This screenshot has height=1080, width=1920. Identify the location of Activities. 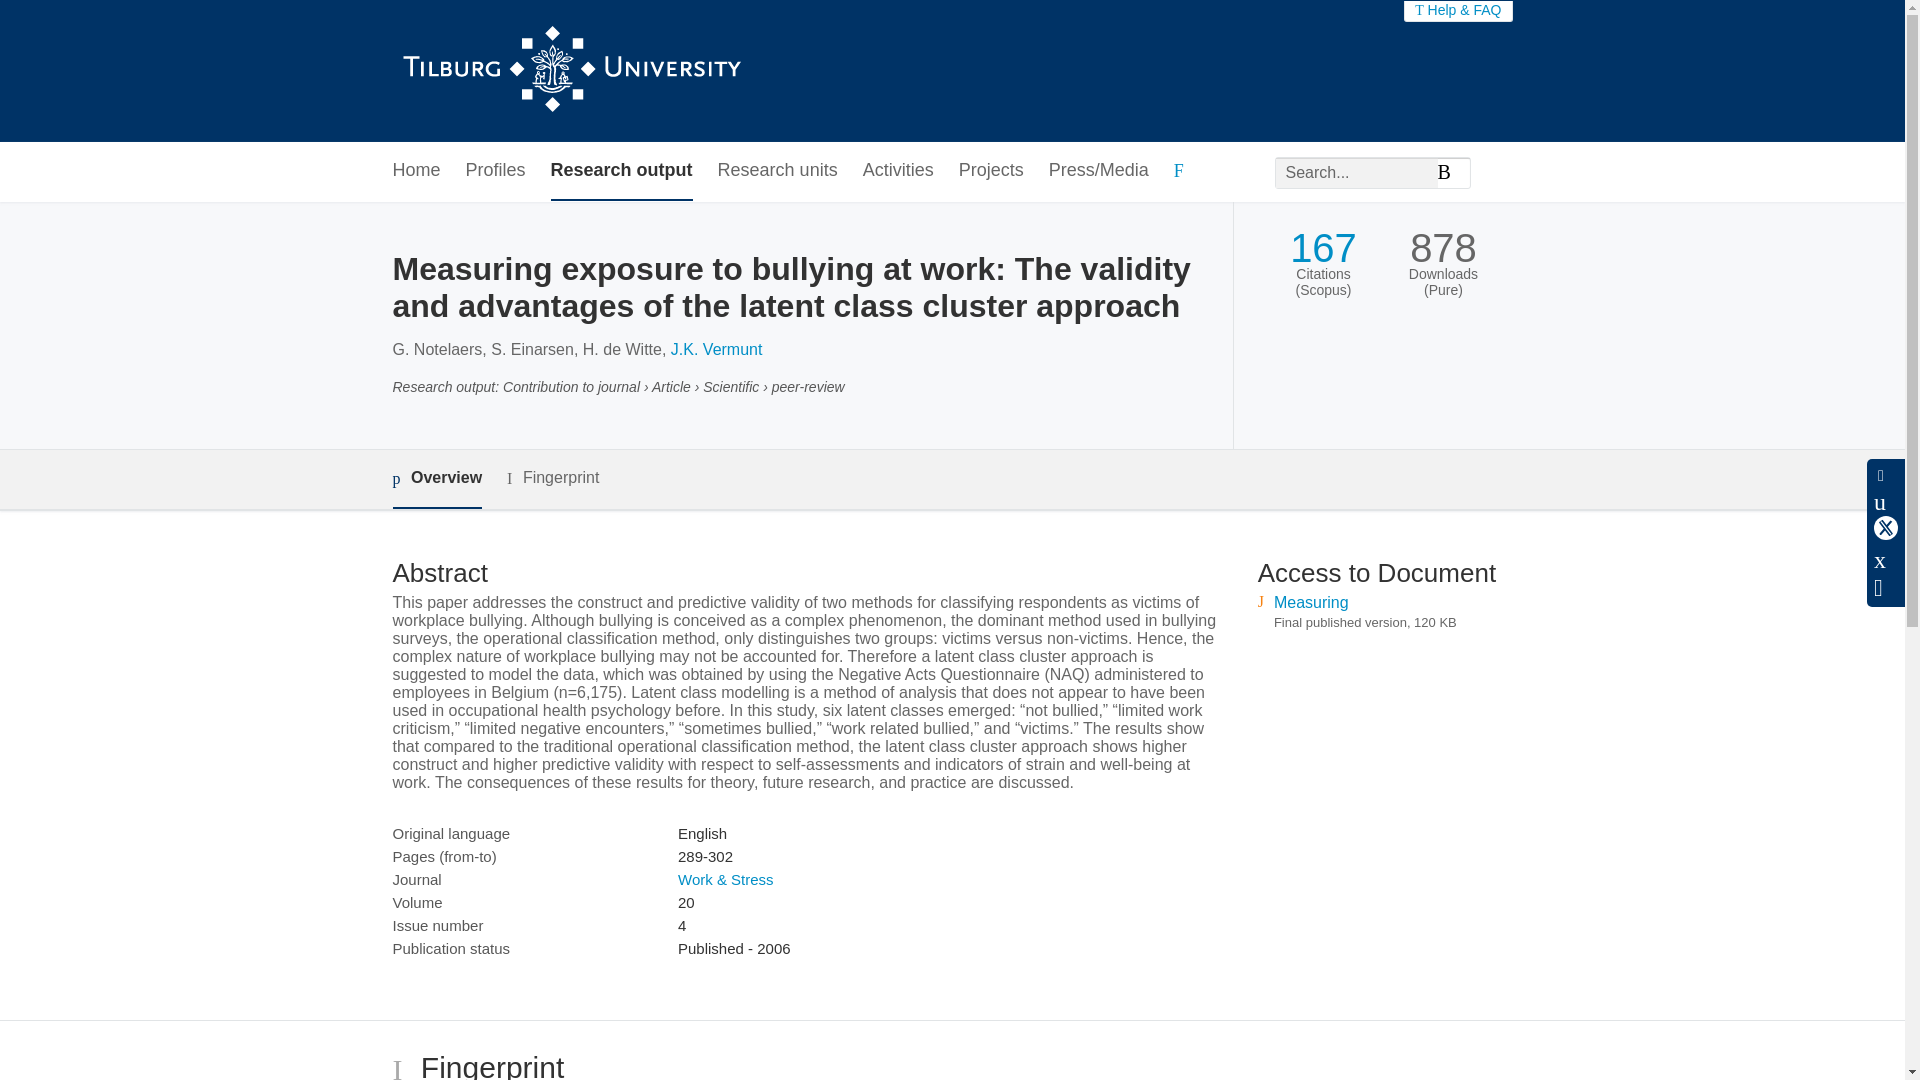
(898, 170).